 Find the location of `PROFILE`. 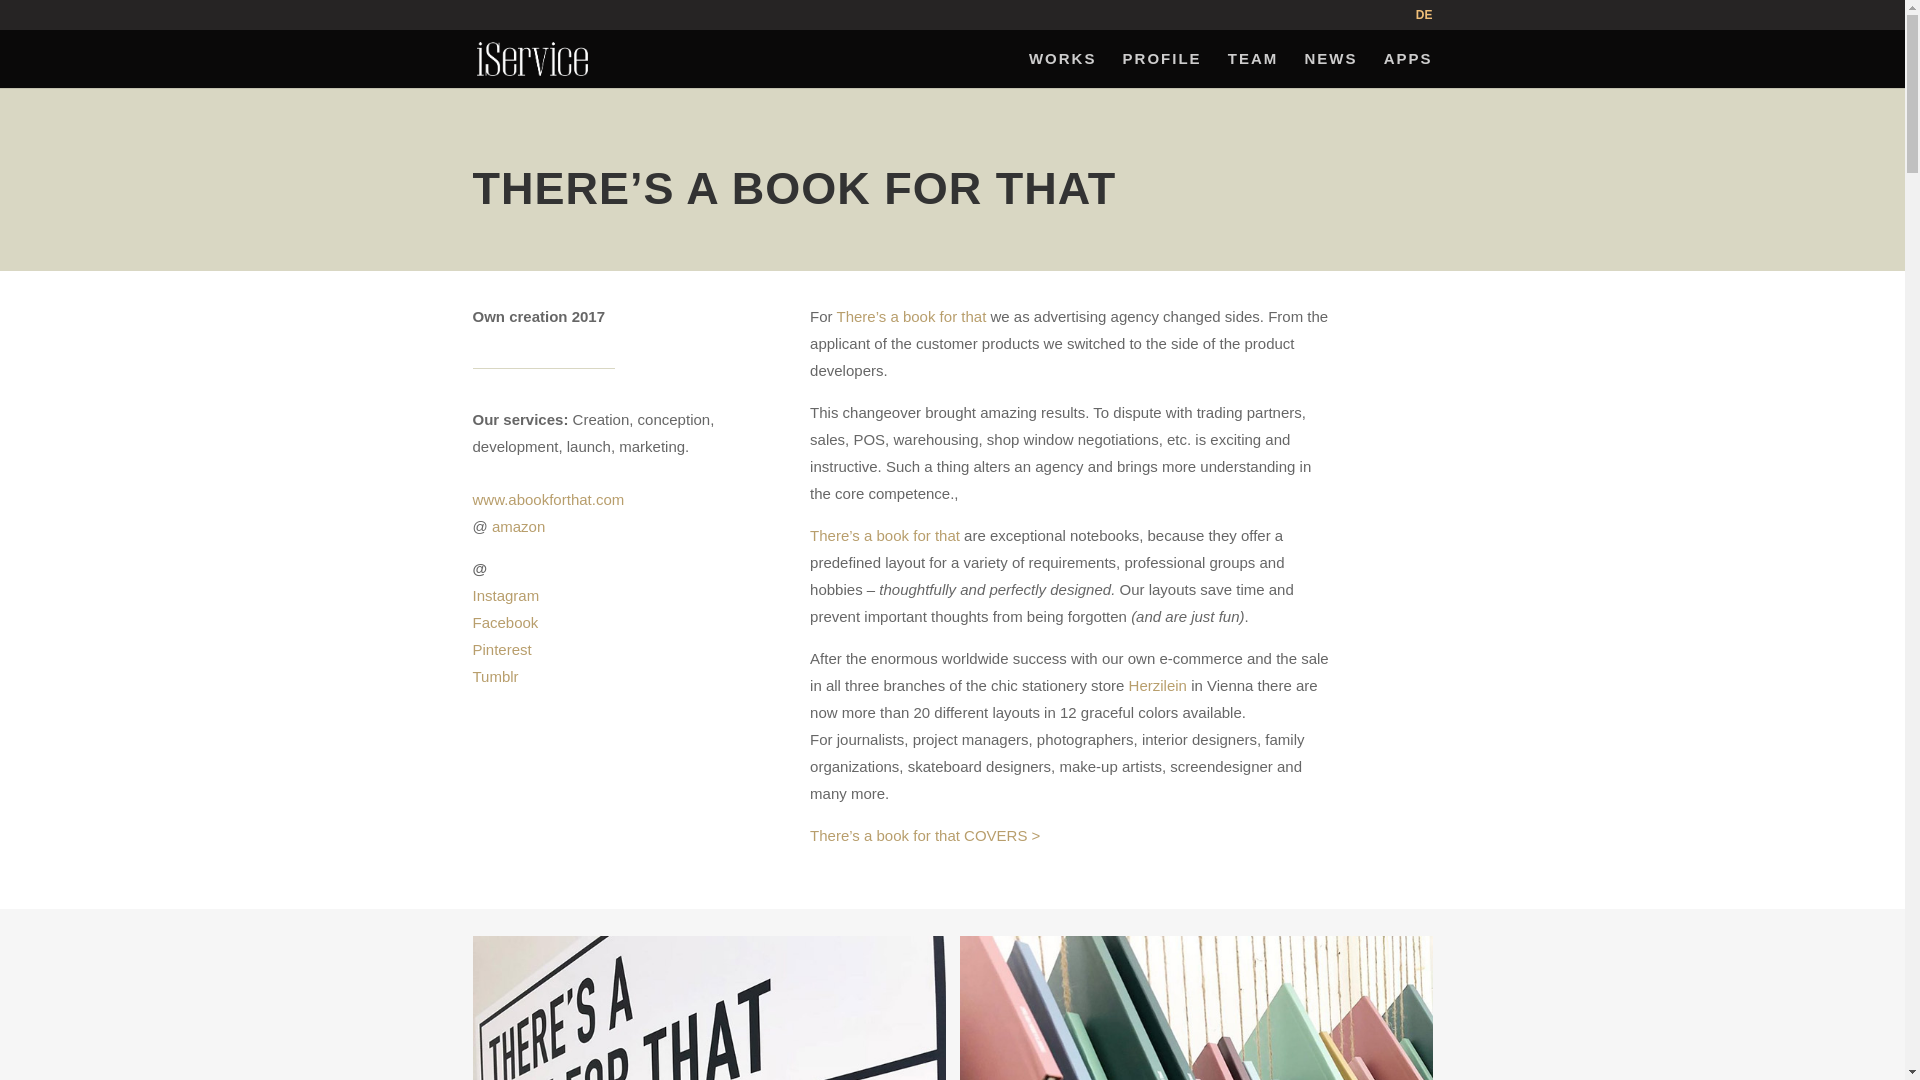

PROFILE is located at coordinates (1162, 69).